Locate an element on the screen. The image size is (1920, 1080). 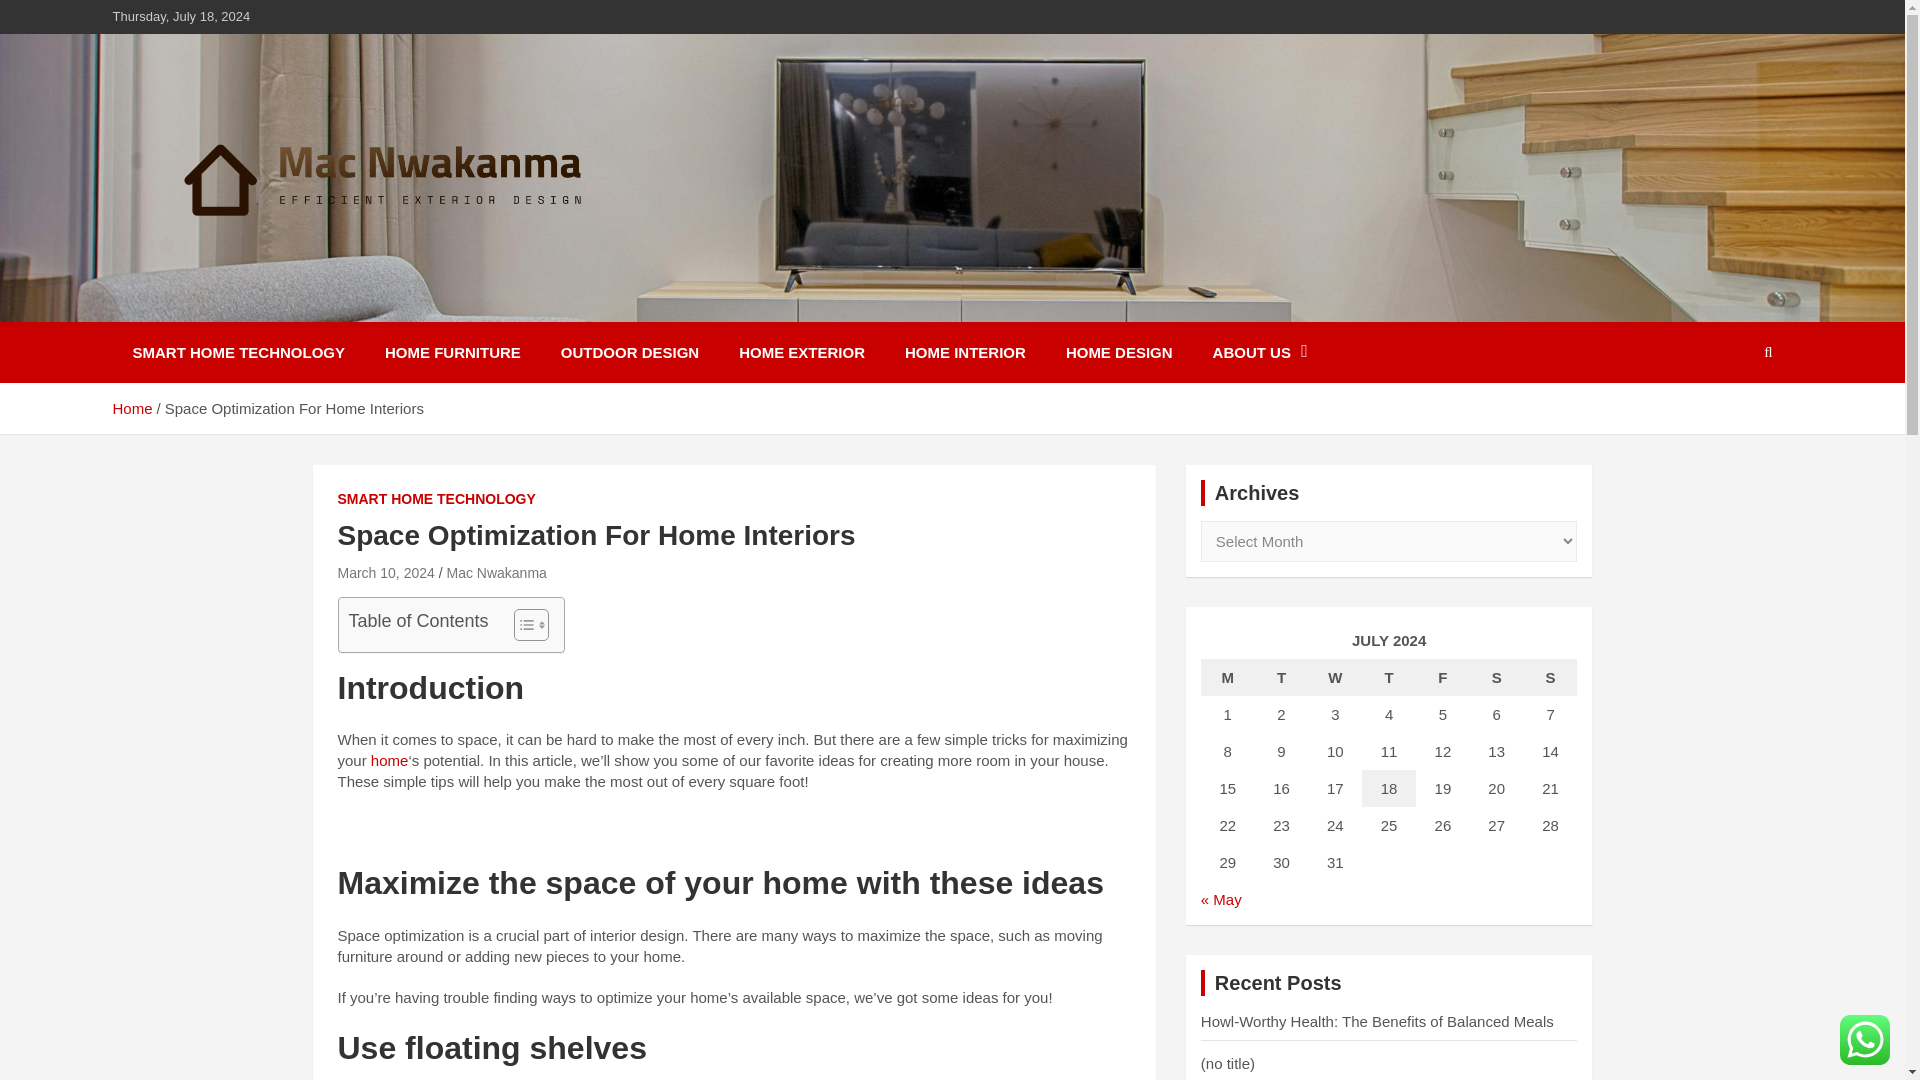
ABOUT US is located at coordinates (1260, 352).